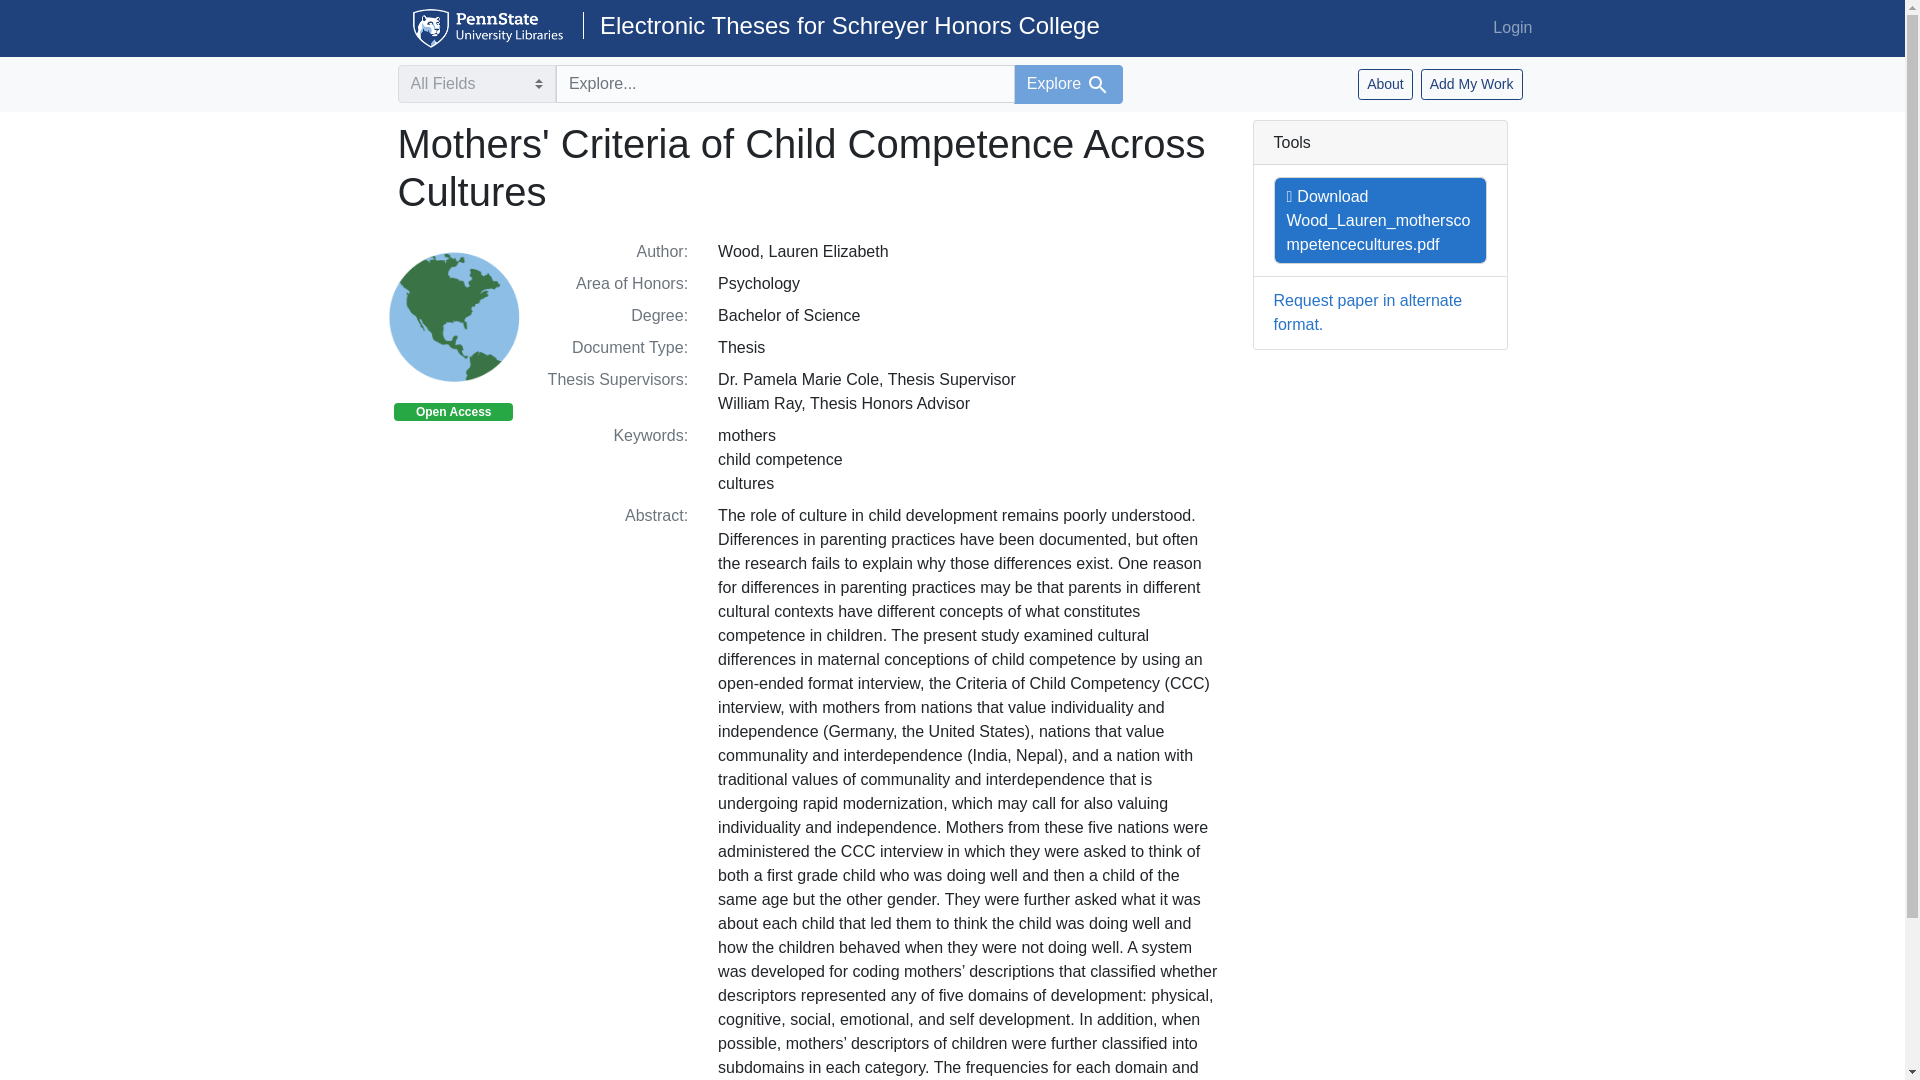  What do you see at coordinates (1385, 84) in the screenshot?
I see `About` at bounding box center [1385, 84].